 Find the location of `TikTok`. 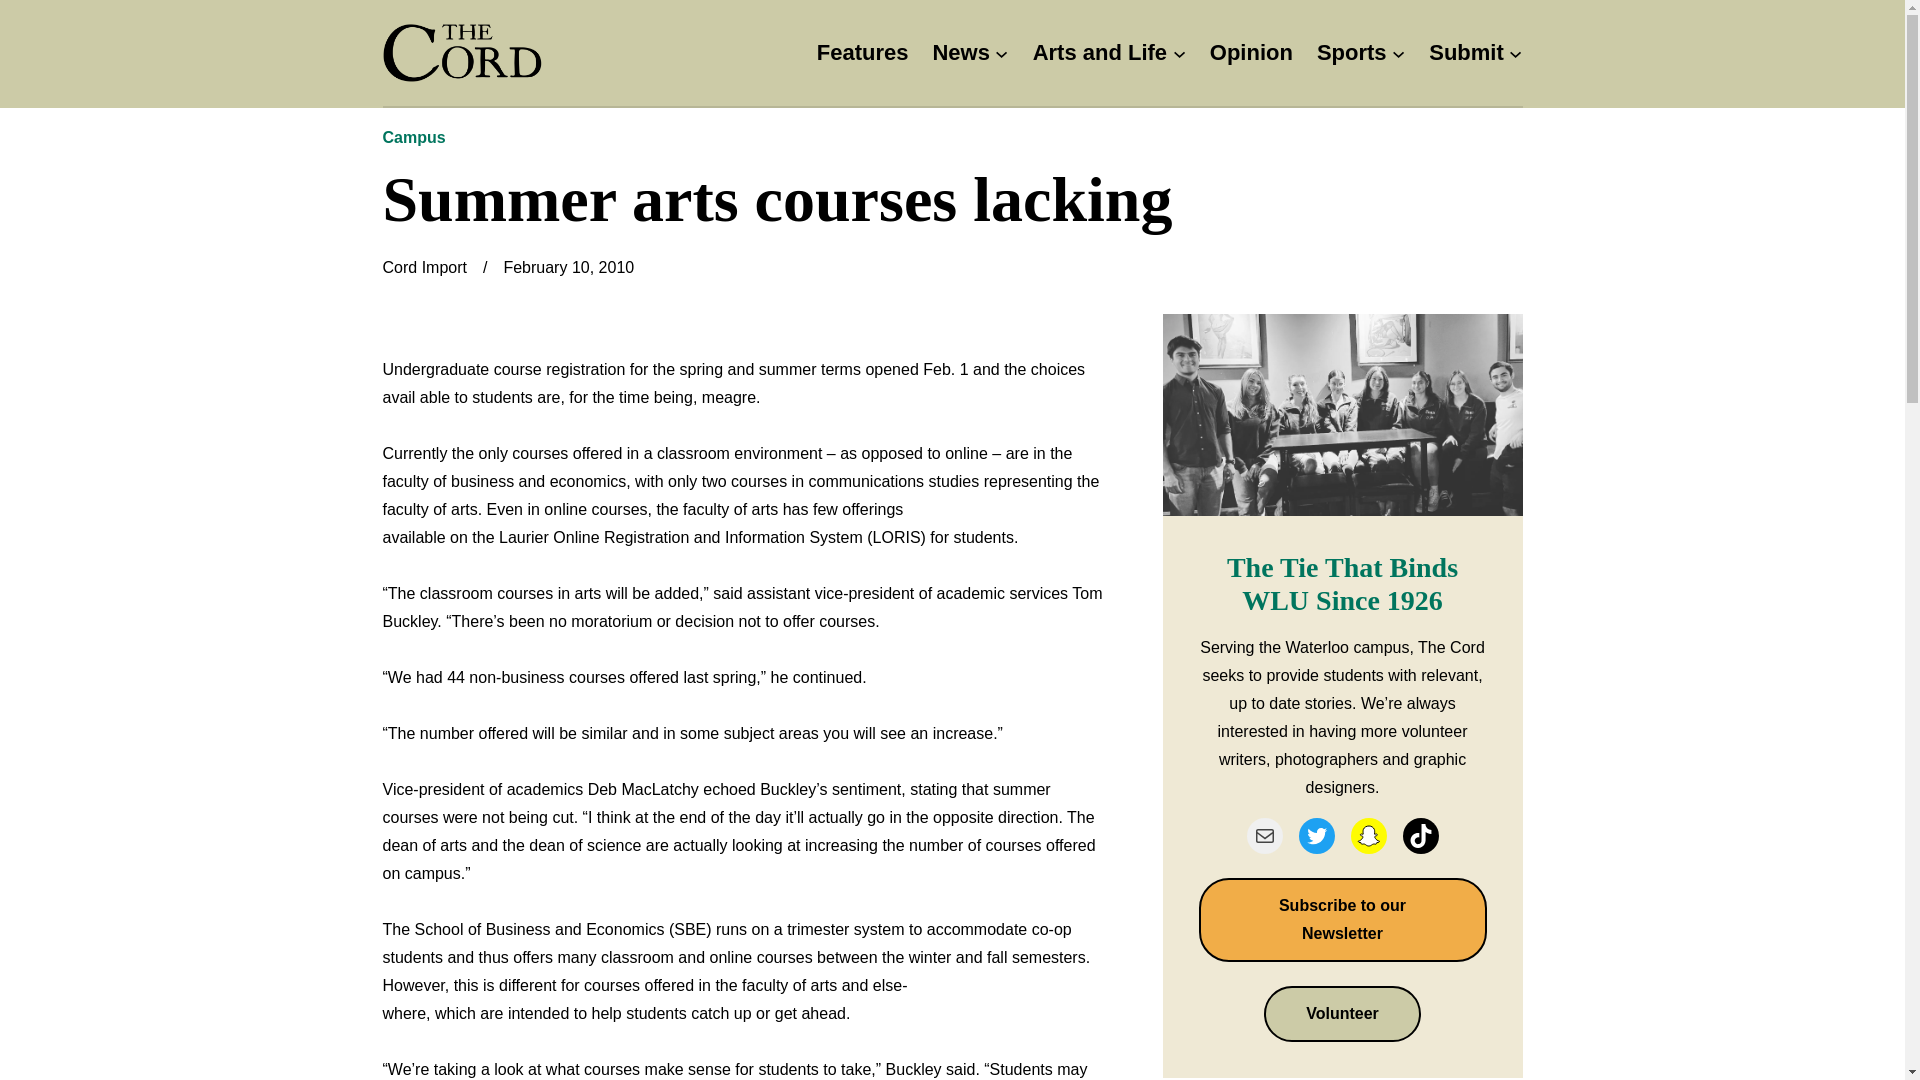

TikTok is located at coordinates (1420, 836).